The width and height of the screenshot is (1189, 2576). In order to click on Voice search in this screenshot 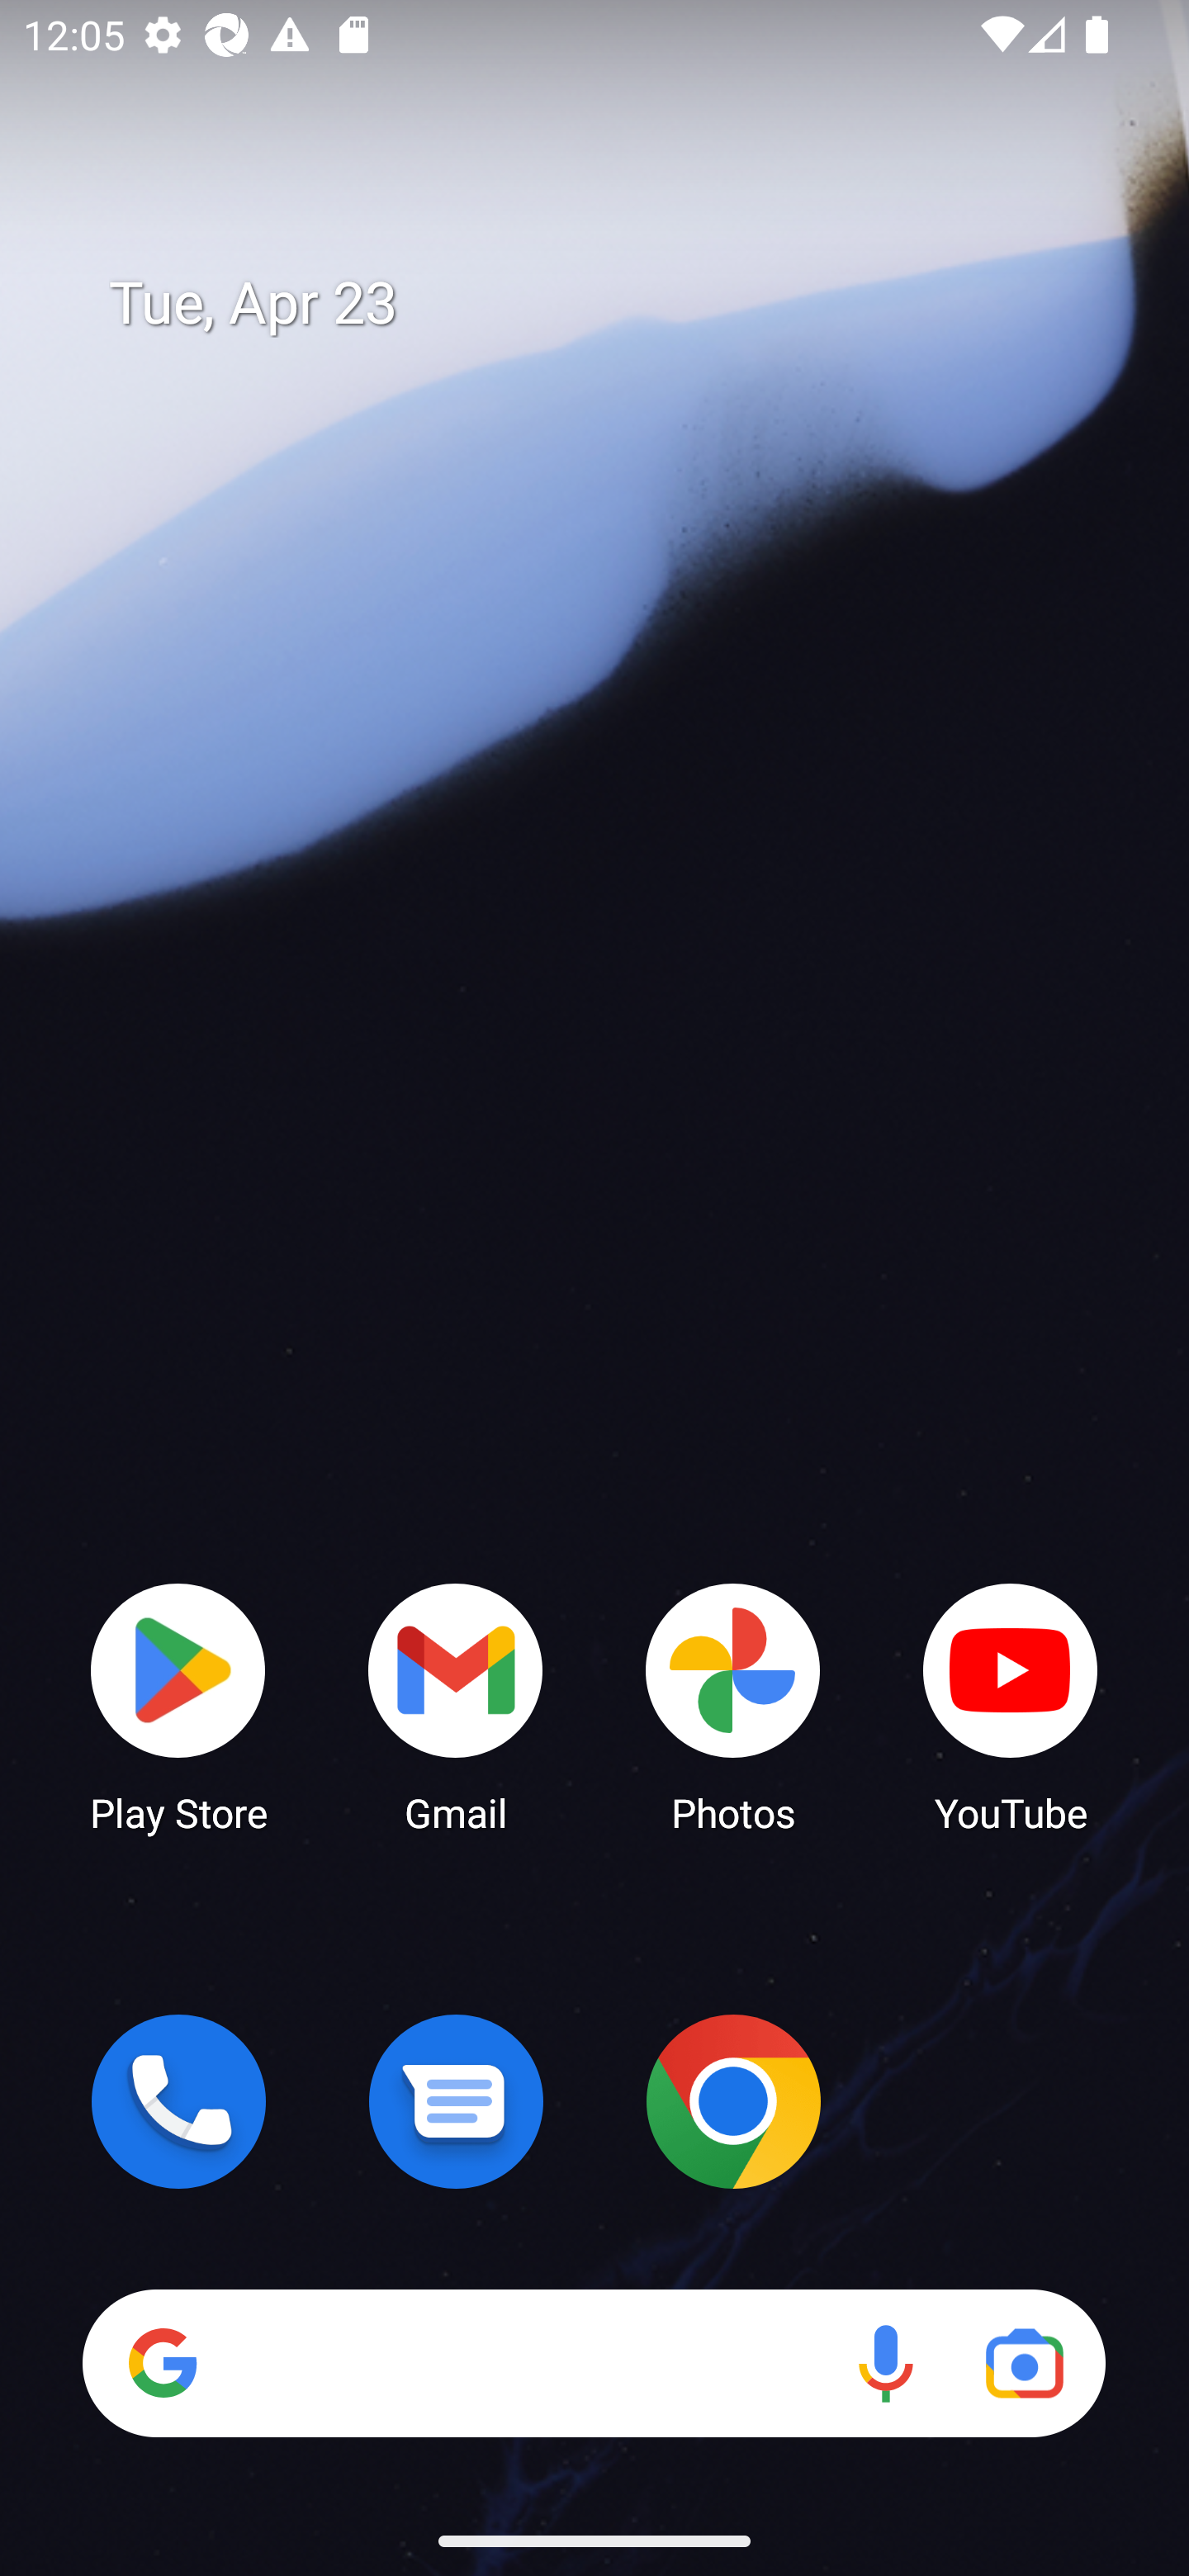, I will do `click(885, 2363)`.